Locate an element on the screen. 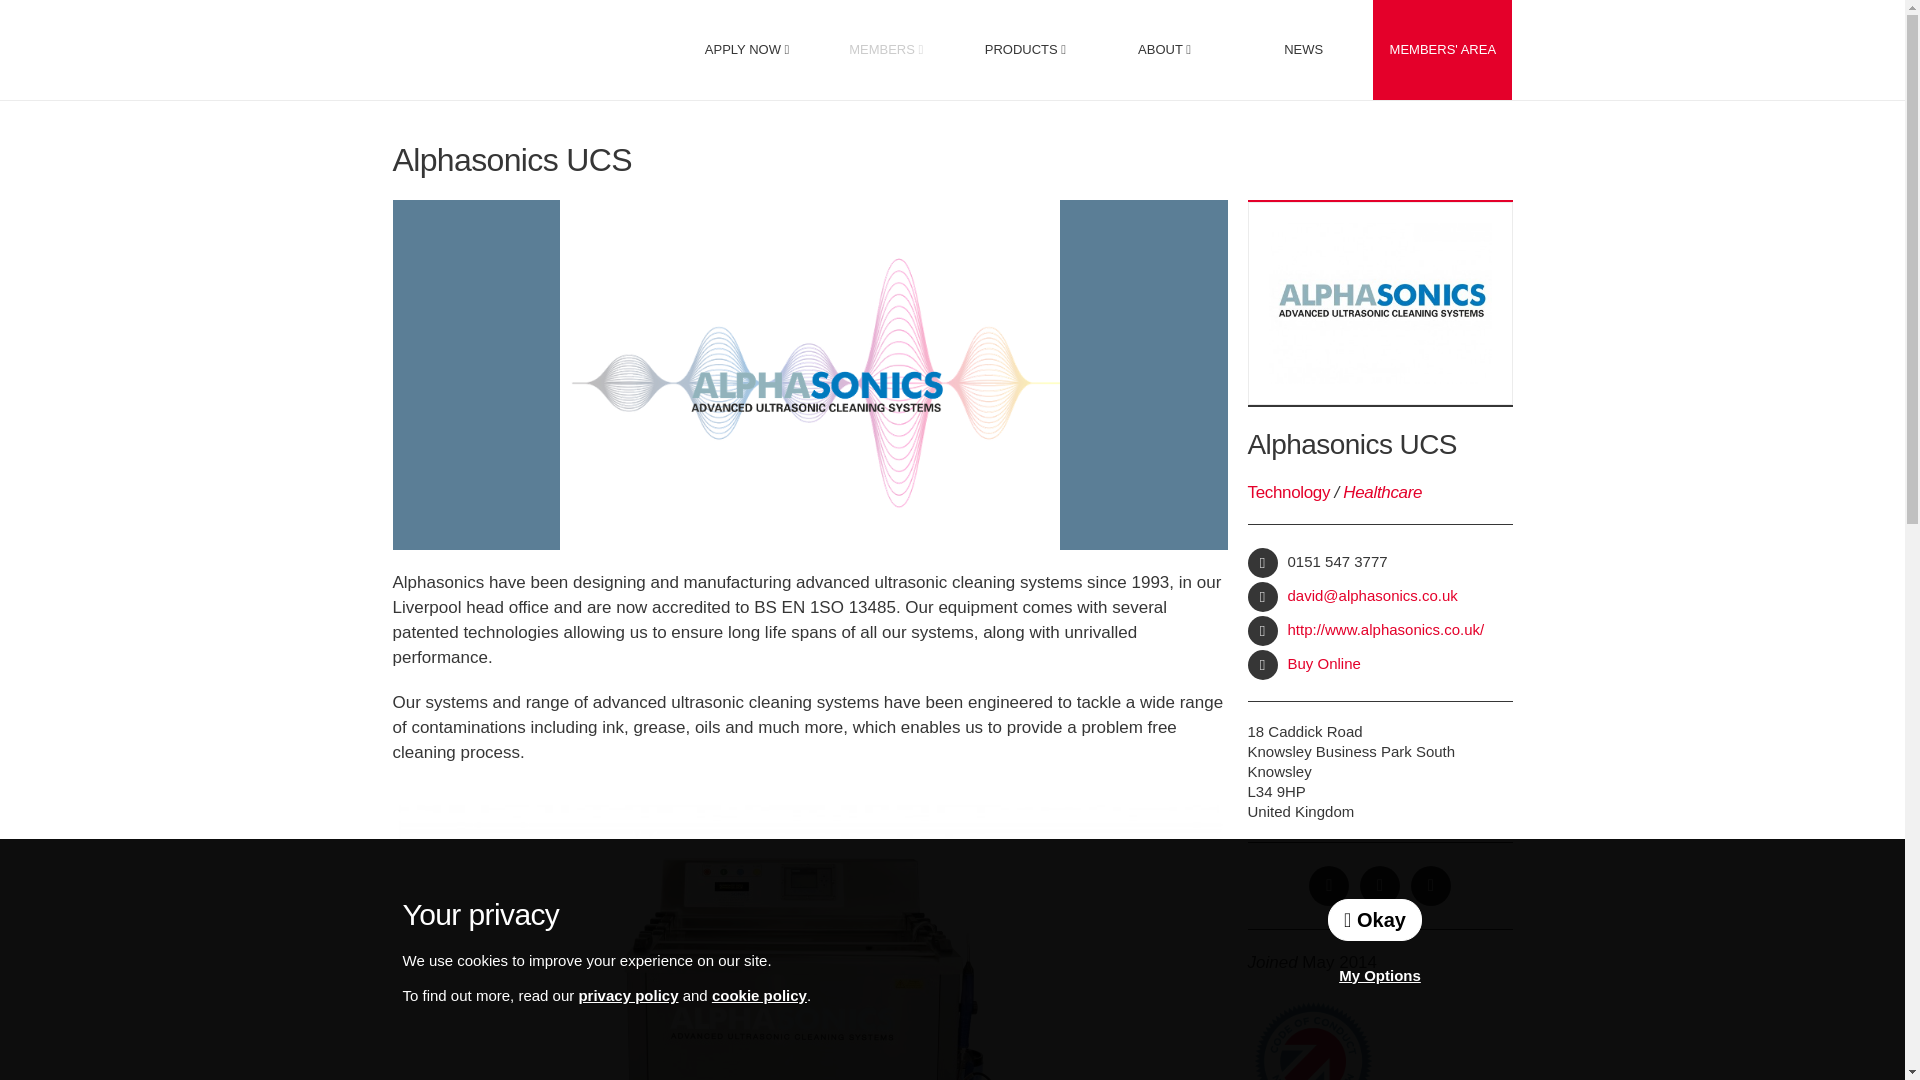 The height and width of the screenshot is (1080, 1920). APPLY NOW is located at coordinates (747, 50).